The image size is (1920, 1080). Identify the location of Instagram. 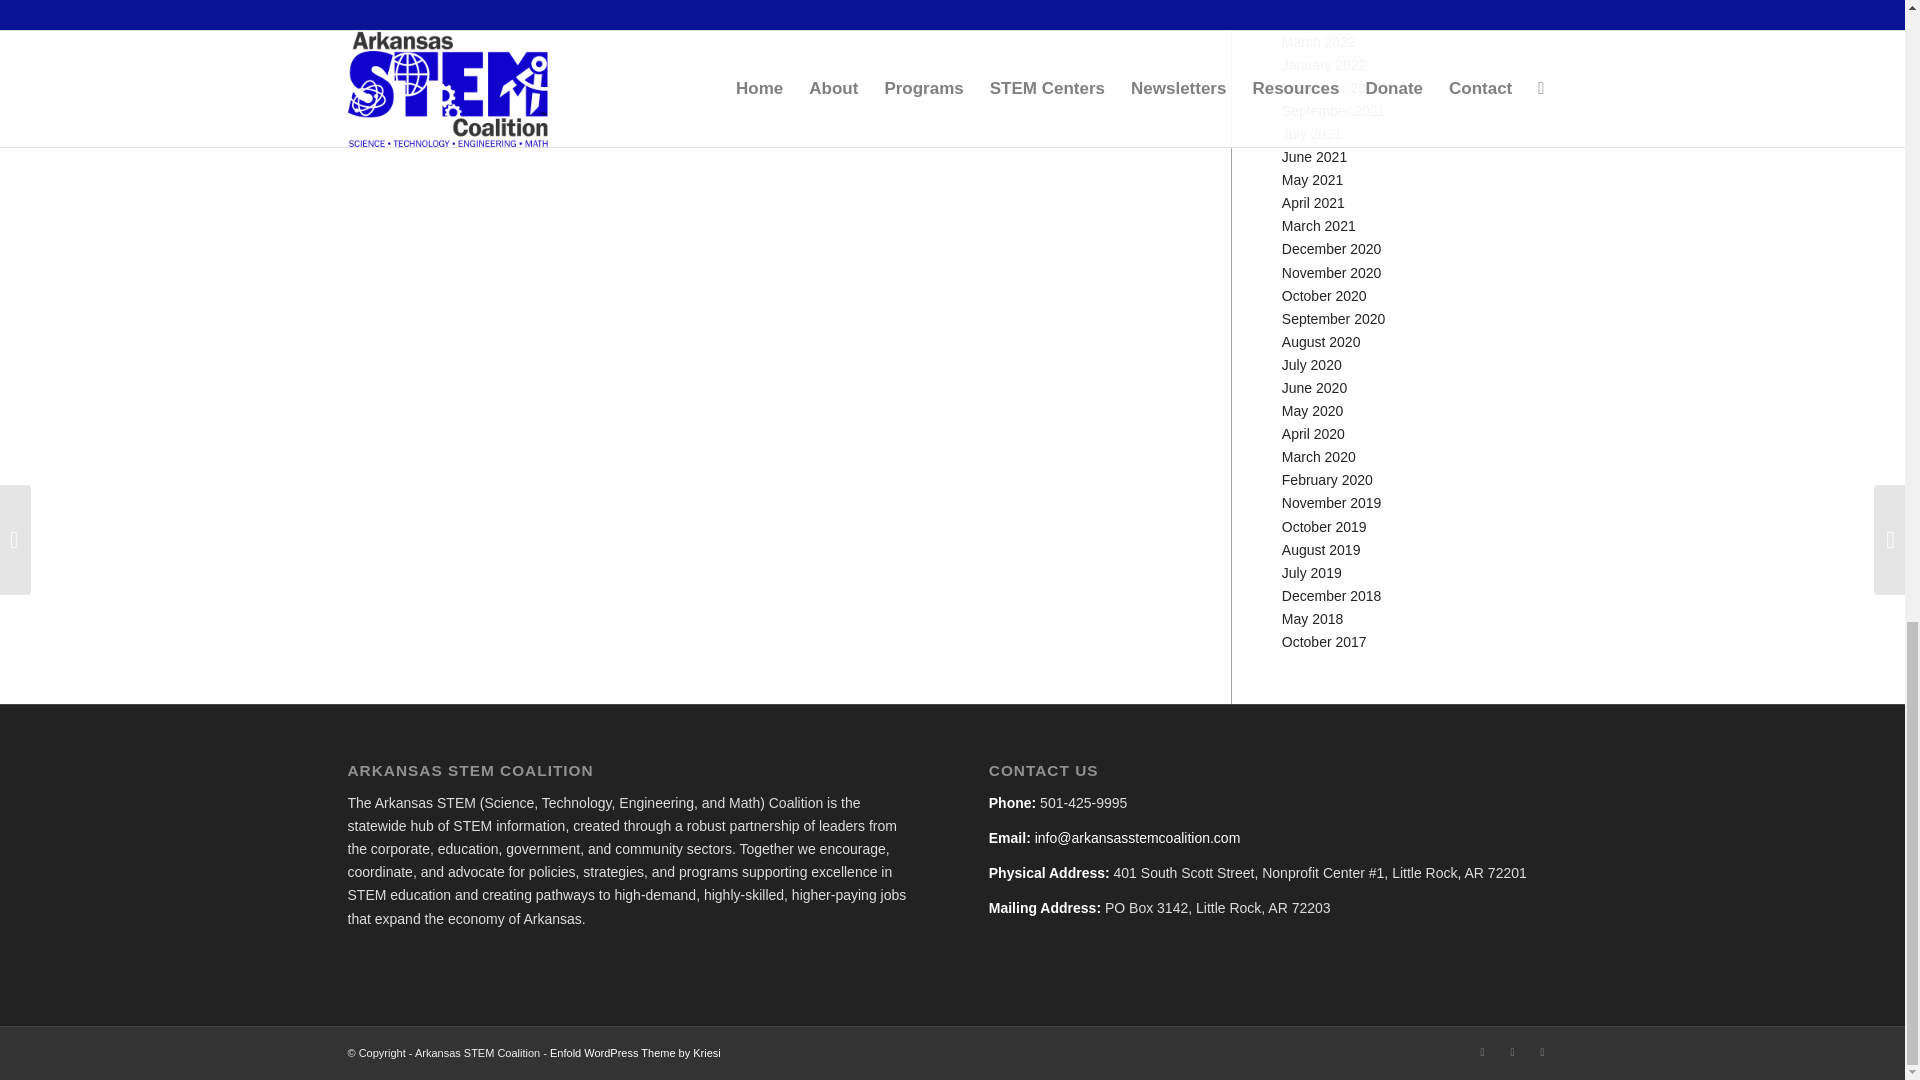
(1512, 1052).